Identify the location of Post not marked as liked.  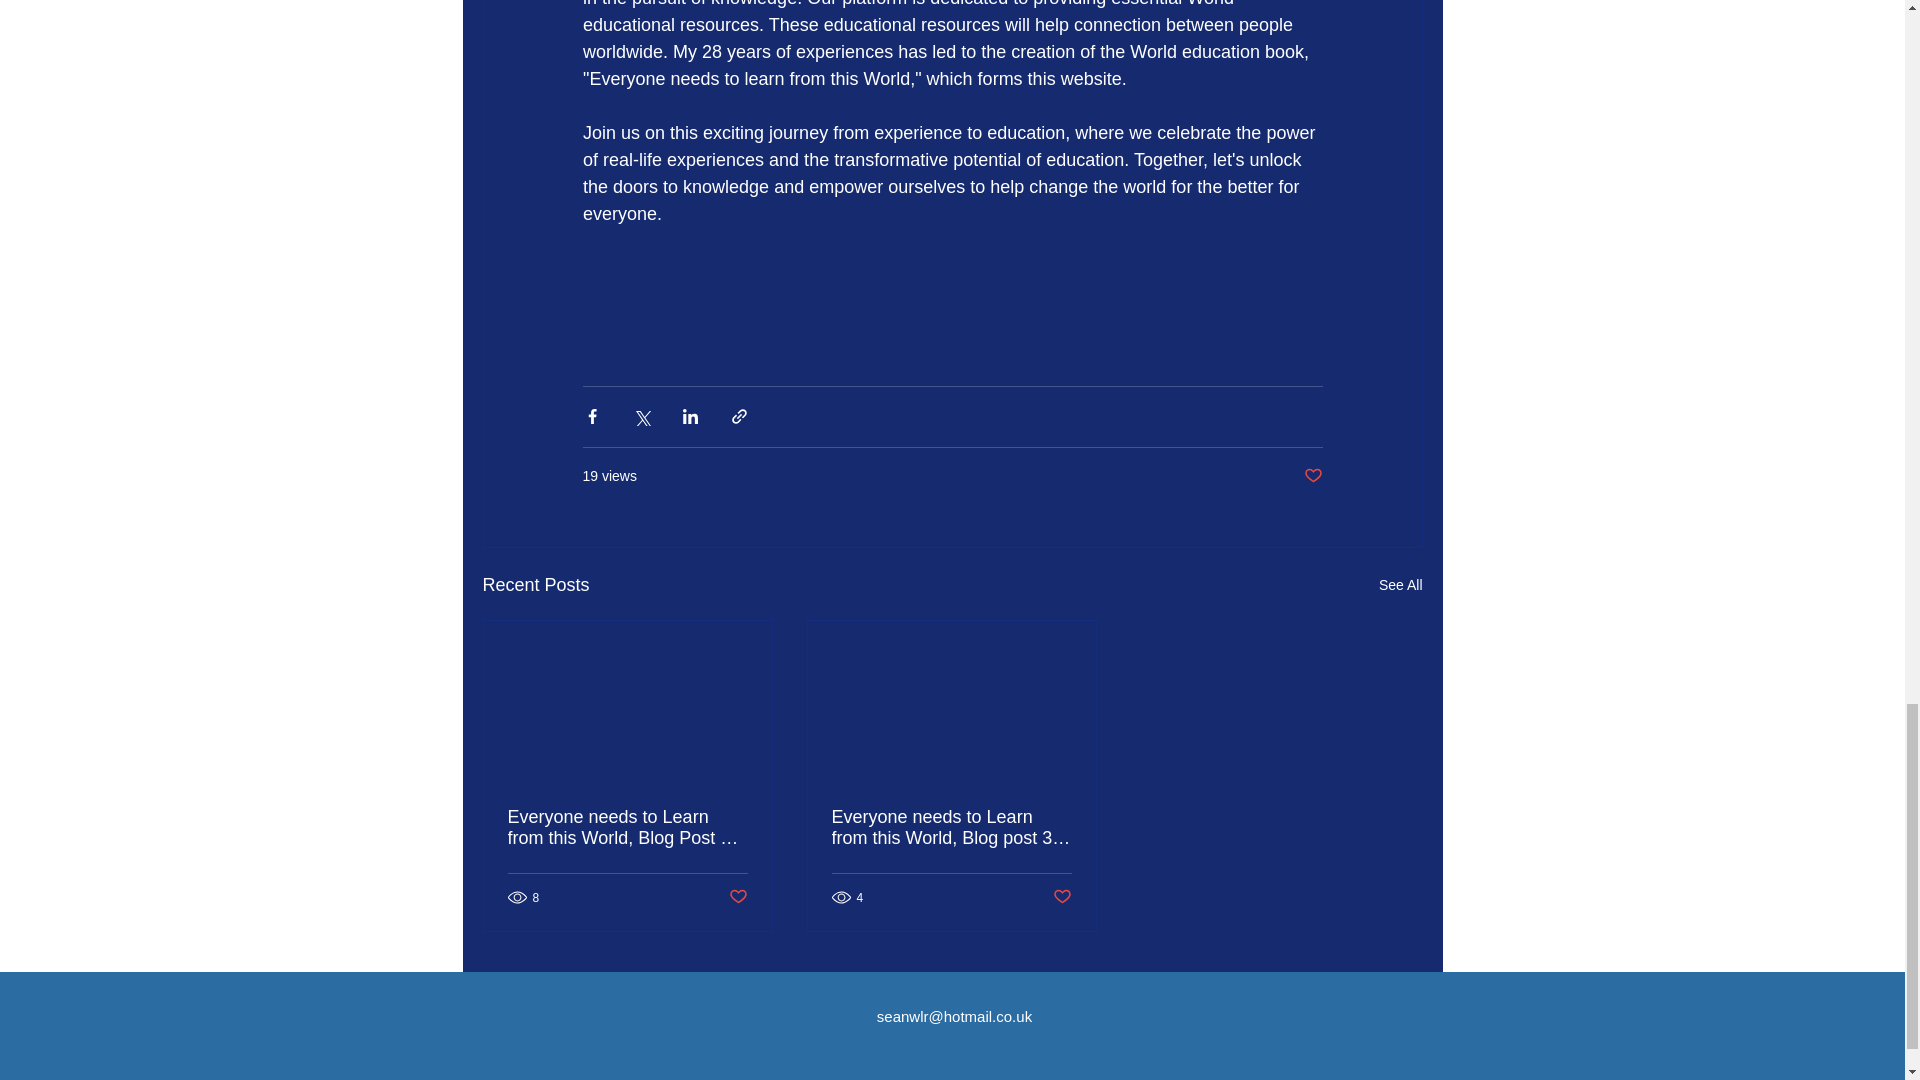
(1312, 476).